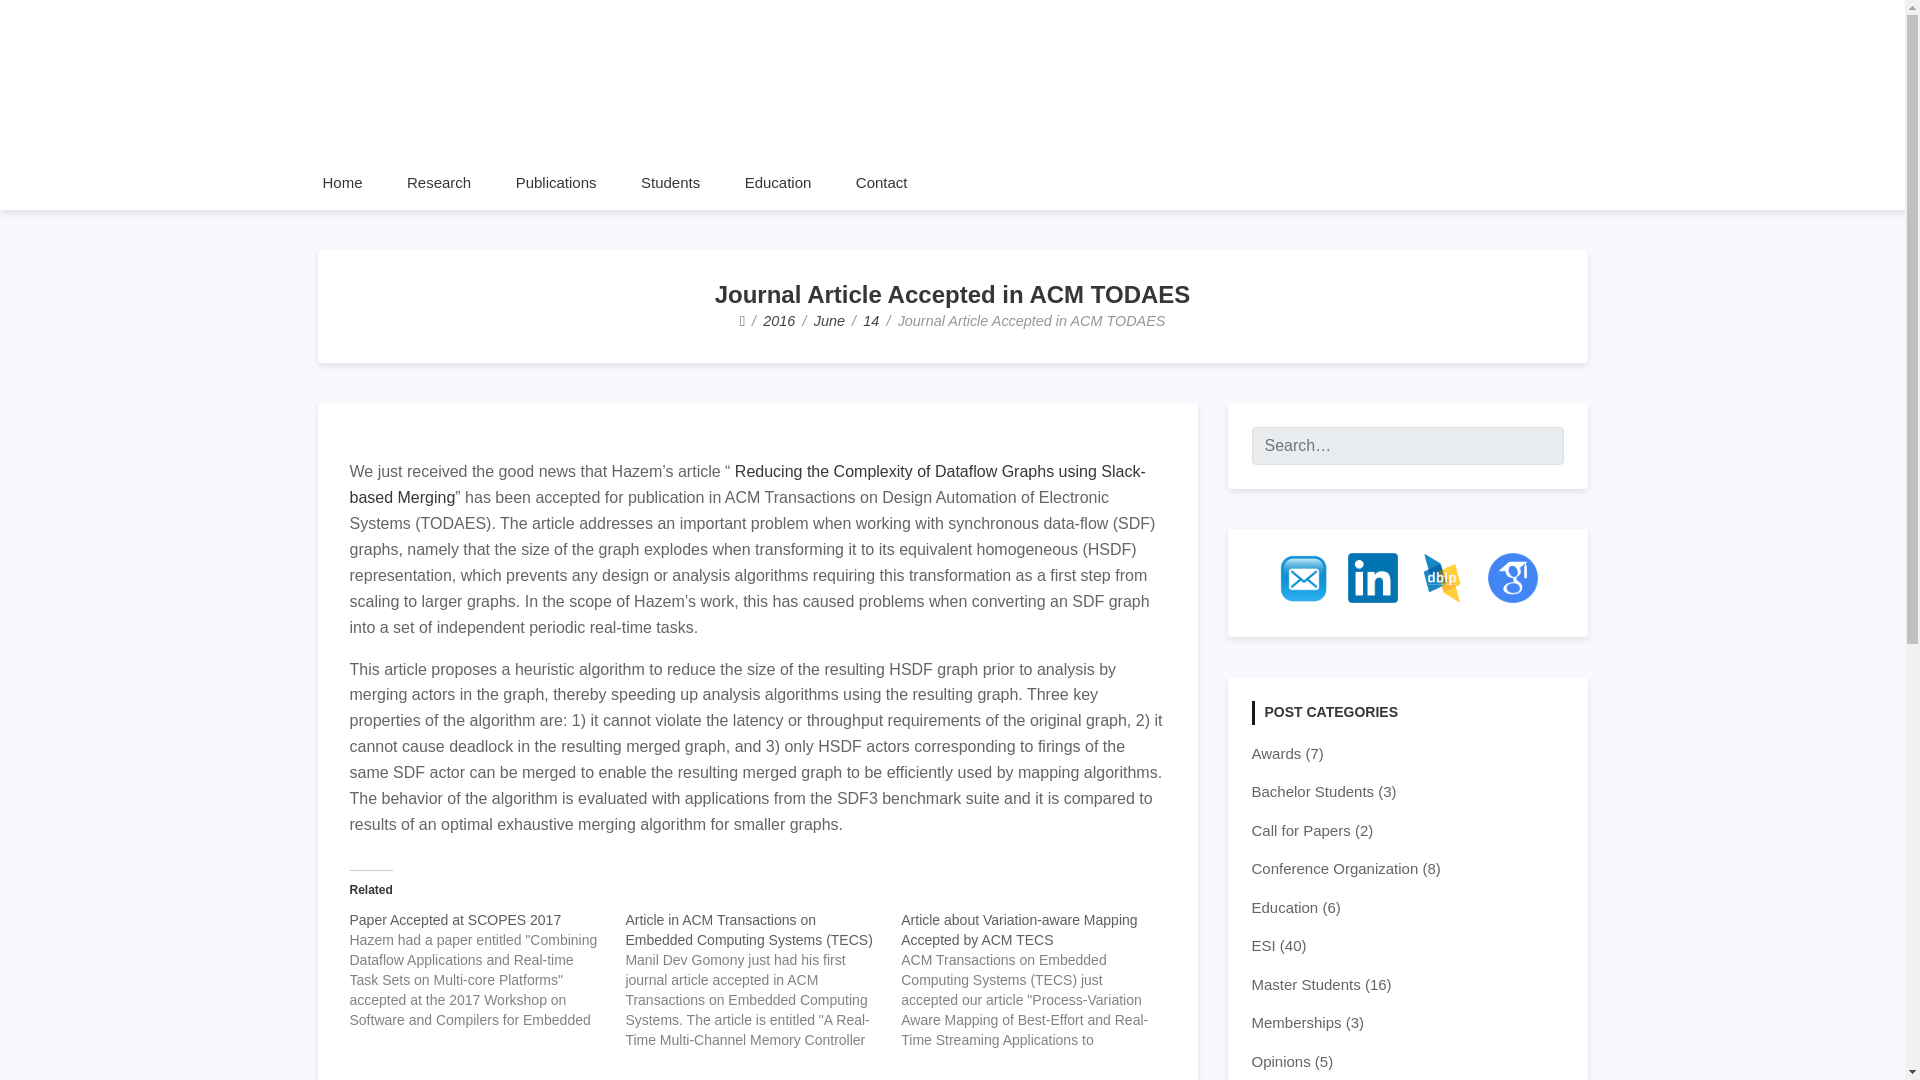 This screenshot has height=1080, width=1920. What do you see at coordinates (1372, 577) in the screenshot?
I see `LinkedIn` at bounding box center [1372, 577].